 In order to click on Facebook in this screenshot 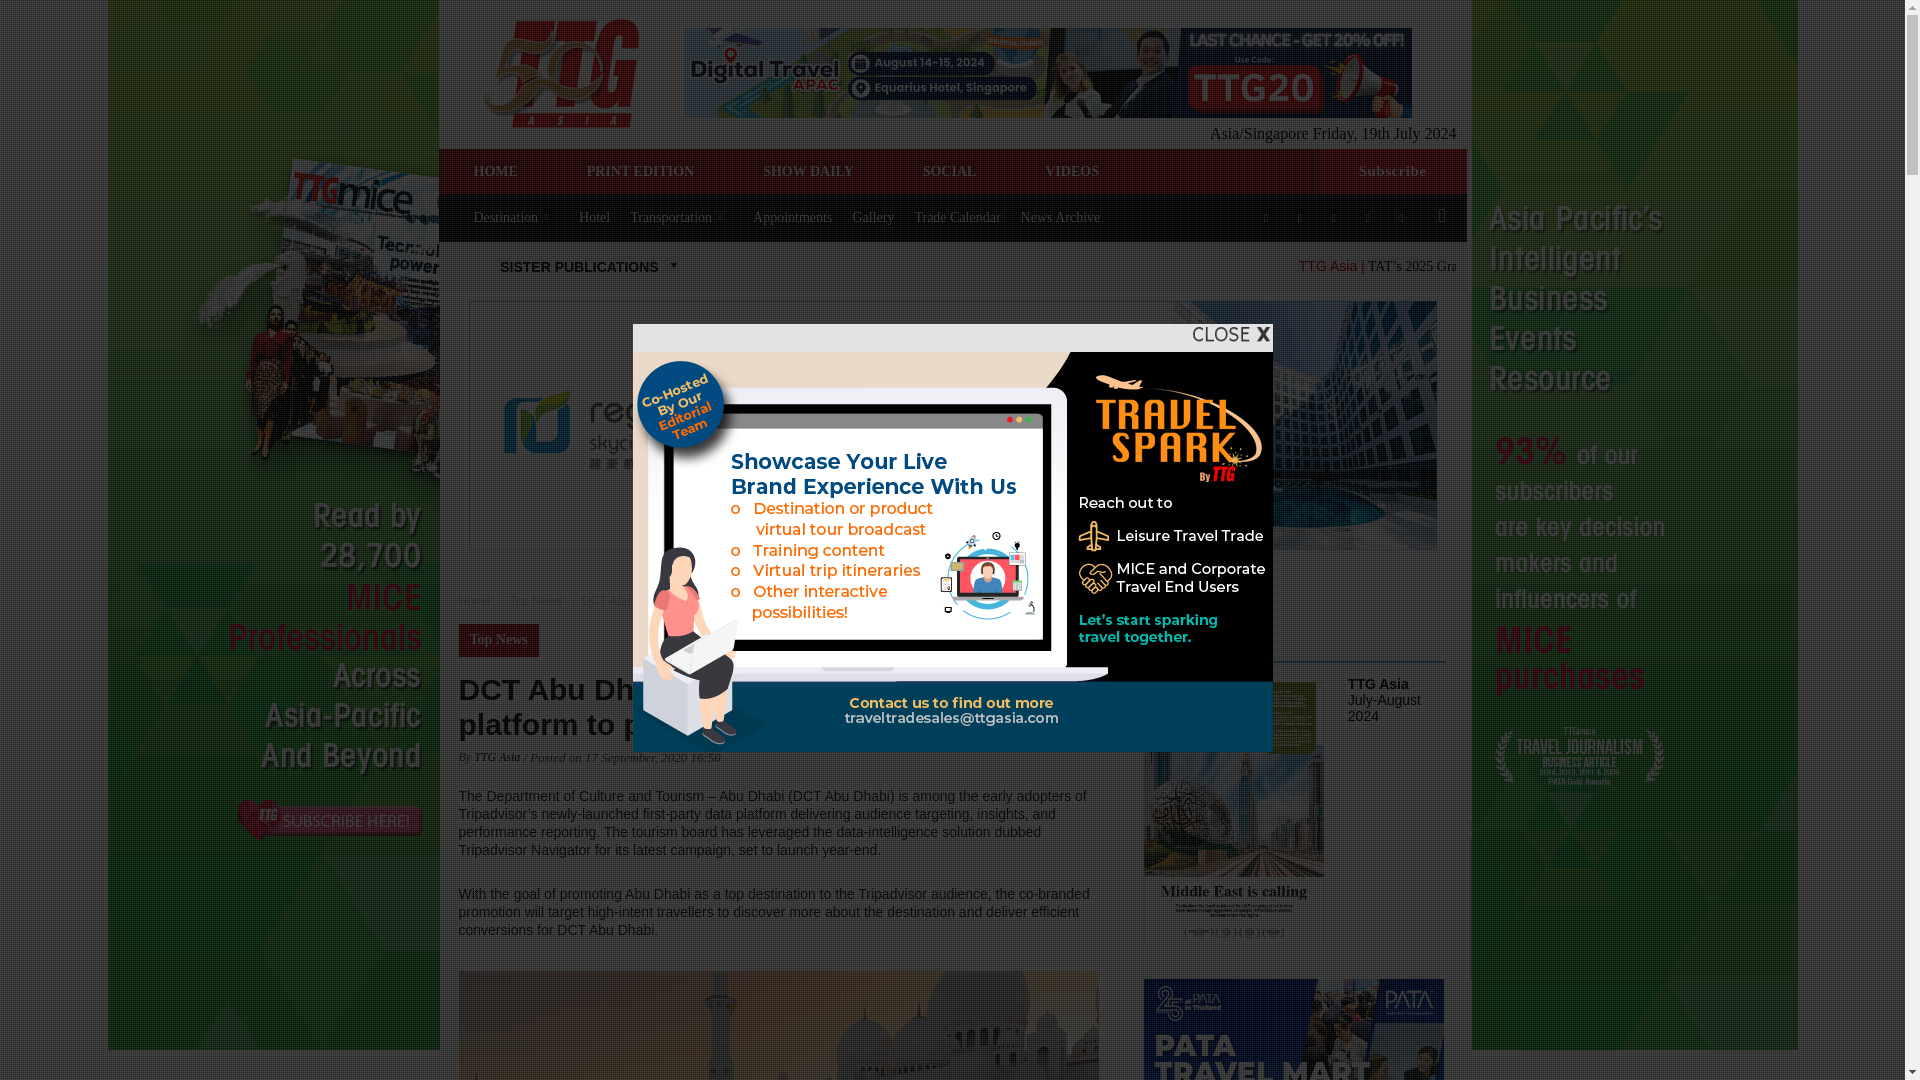, I will do `click(1266, 216)`.